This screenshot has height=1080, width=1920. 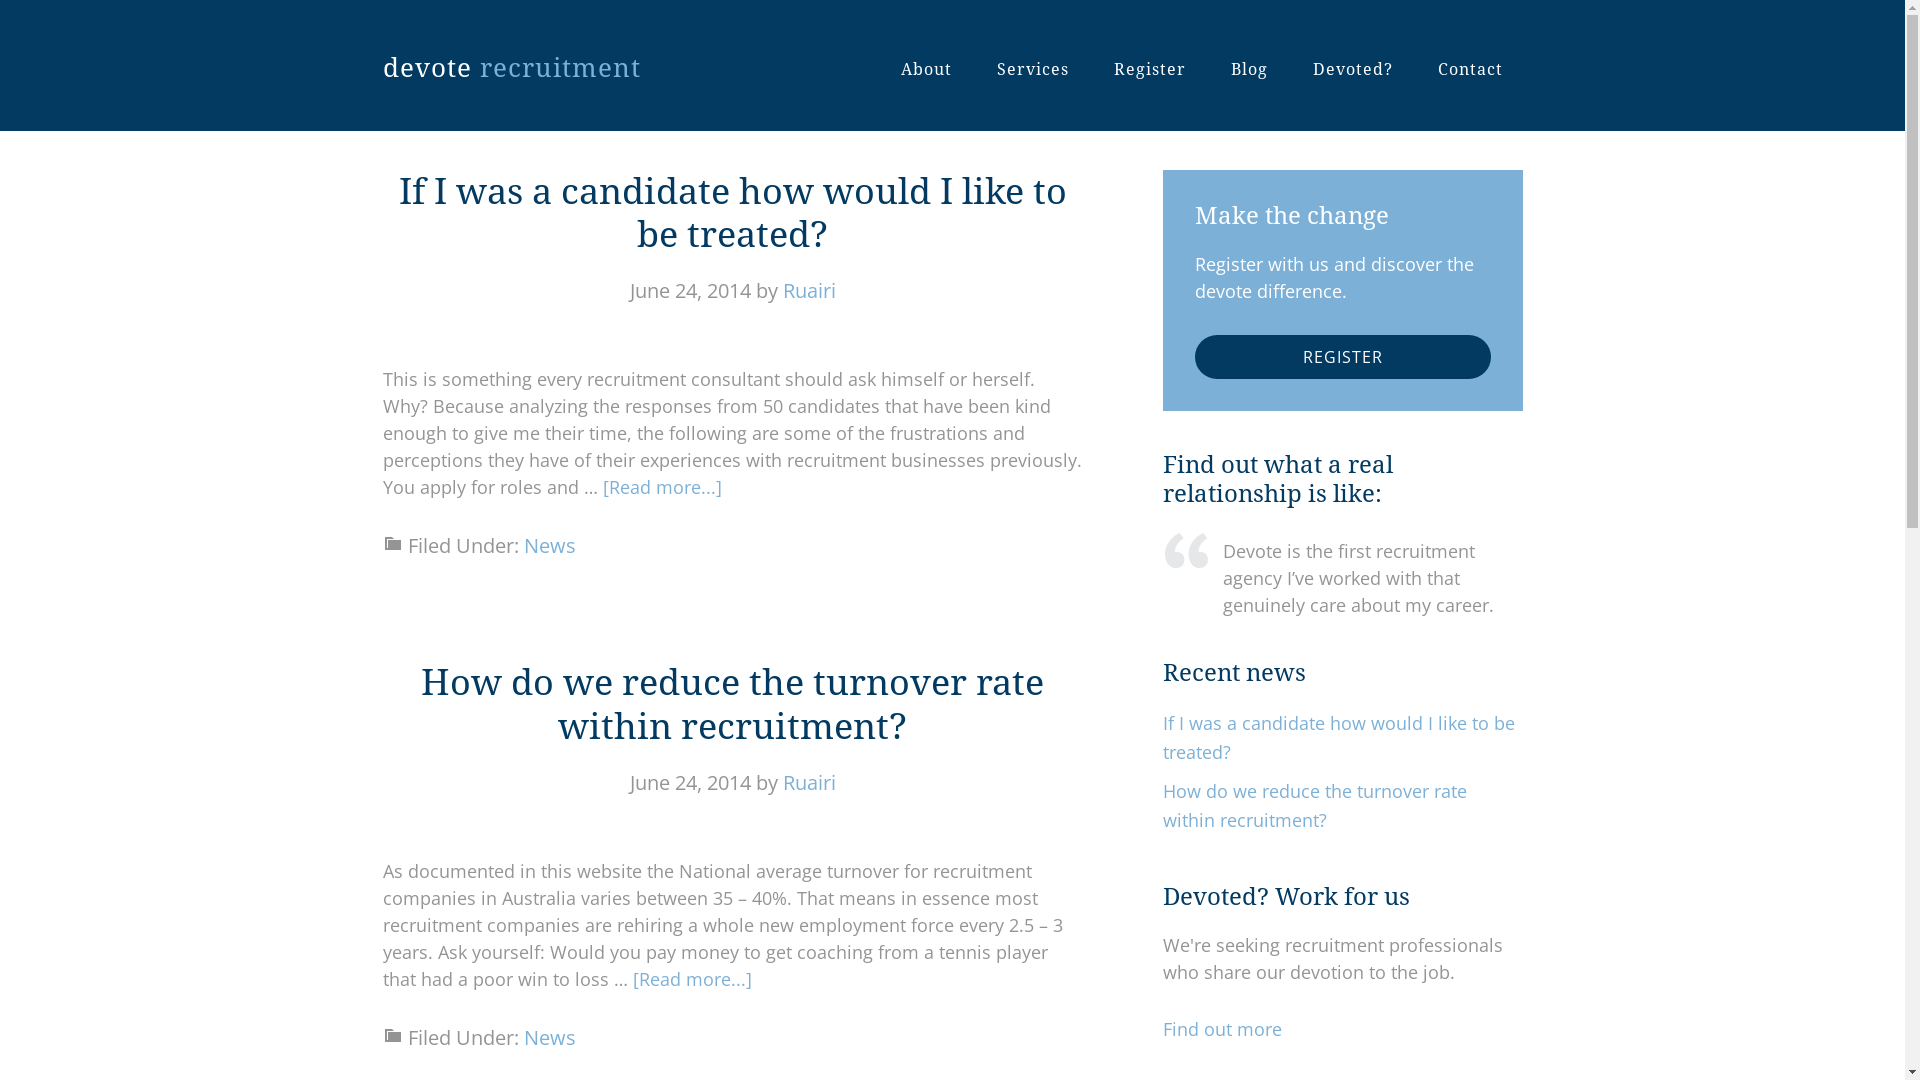 What do you see at coordinates (1248, 70) in the screenshot?
I see `Blog` at bounding box center [1248, 70].